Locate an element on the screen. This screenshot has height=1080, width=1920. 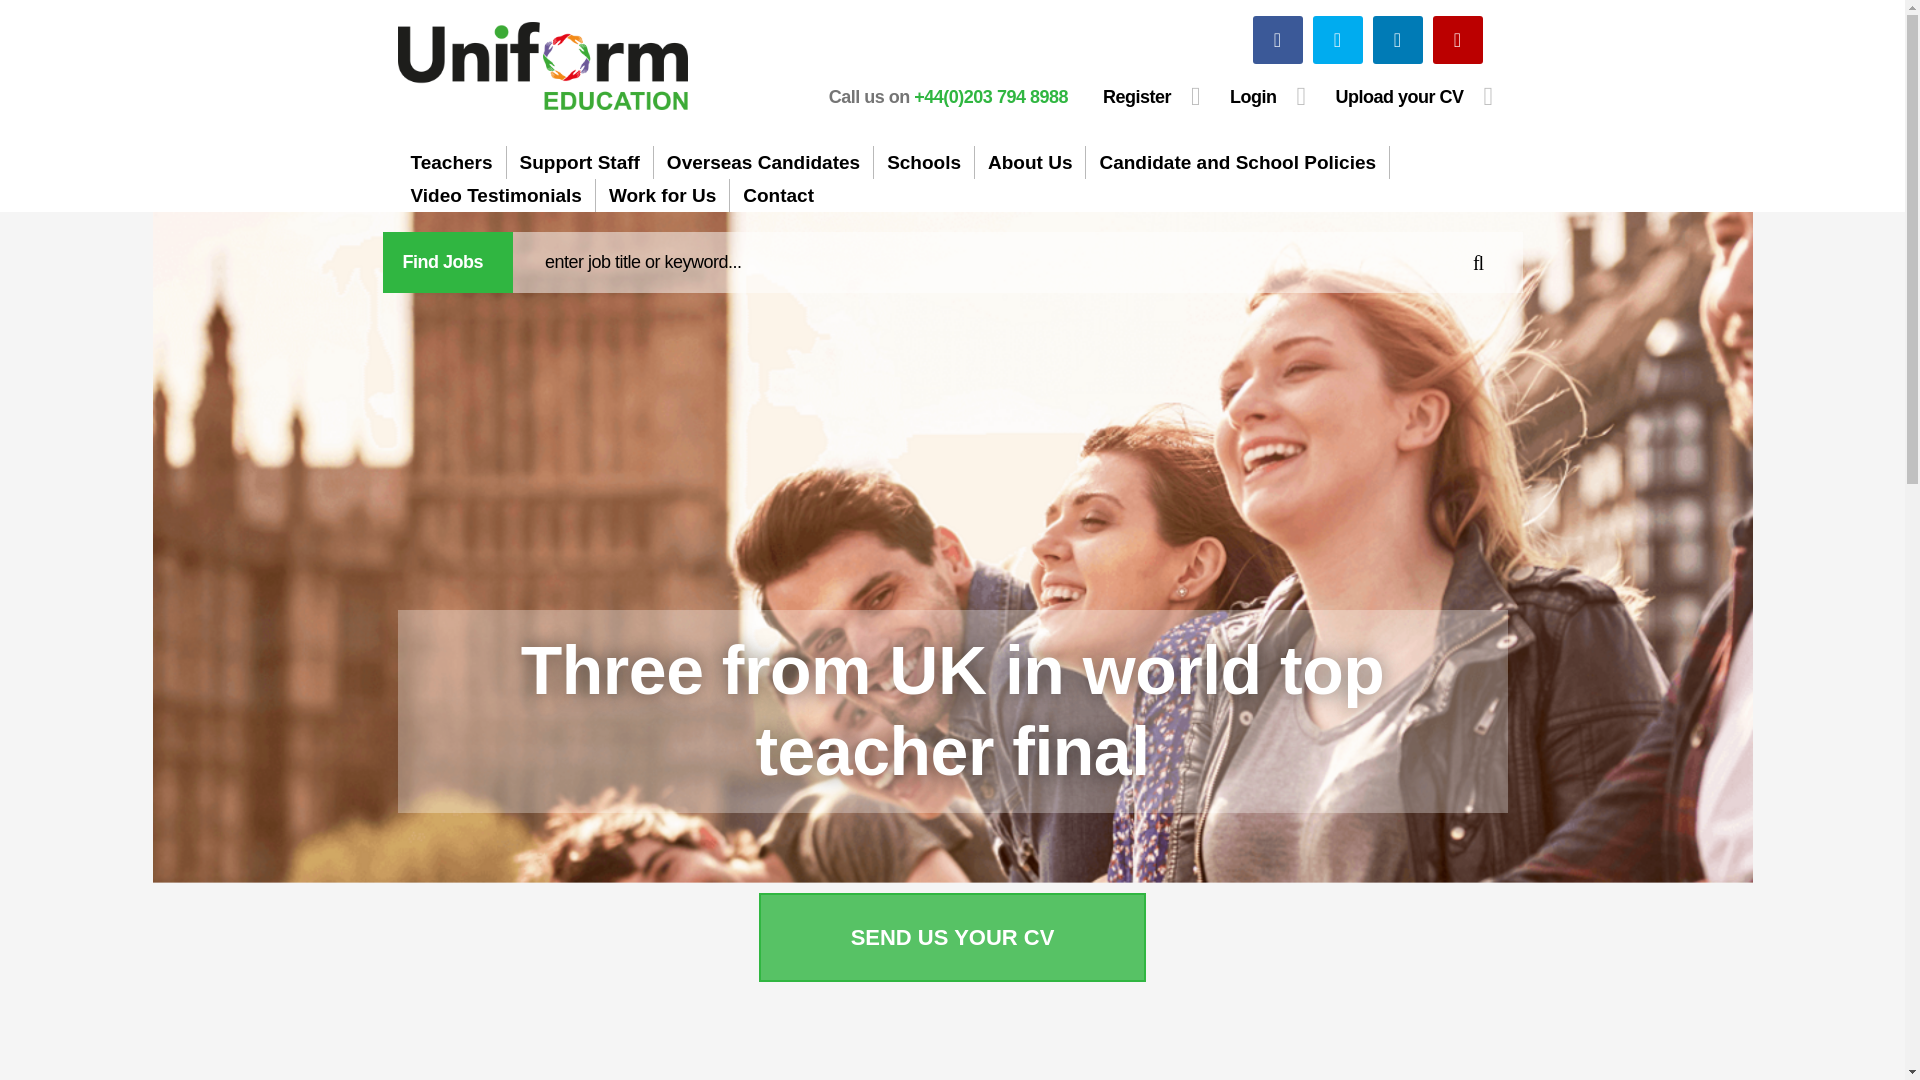
Overseas Candidates is located at coordinates (764, 162).